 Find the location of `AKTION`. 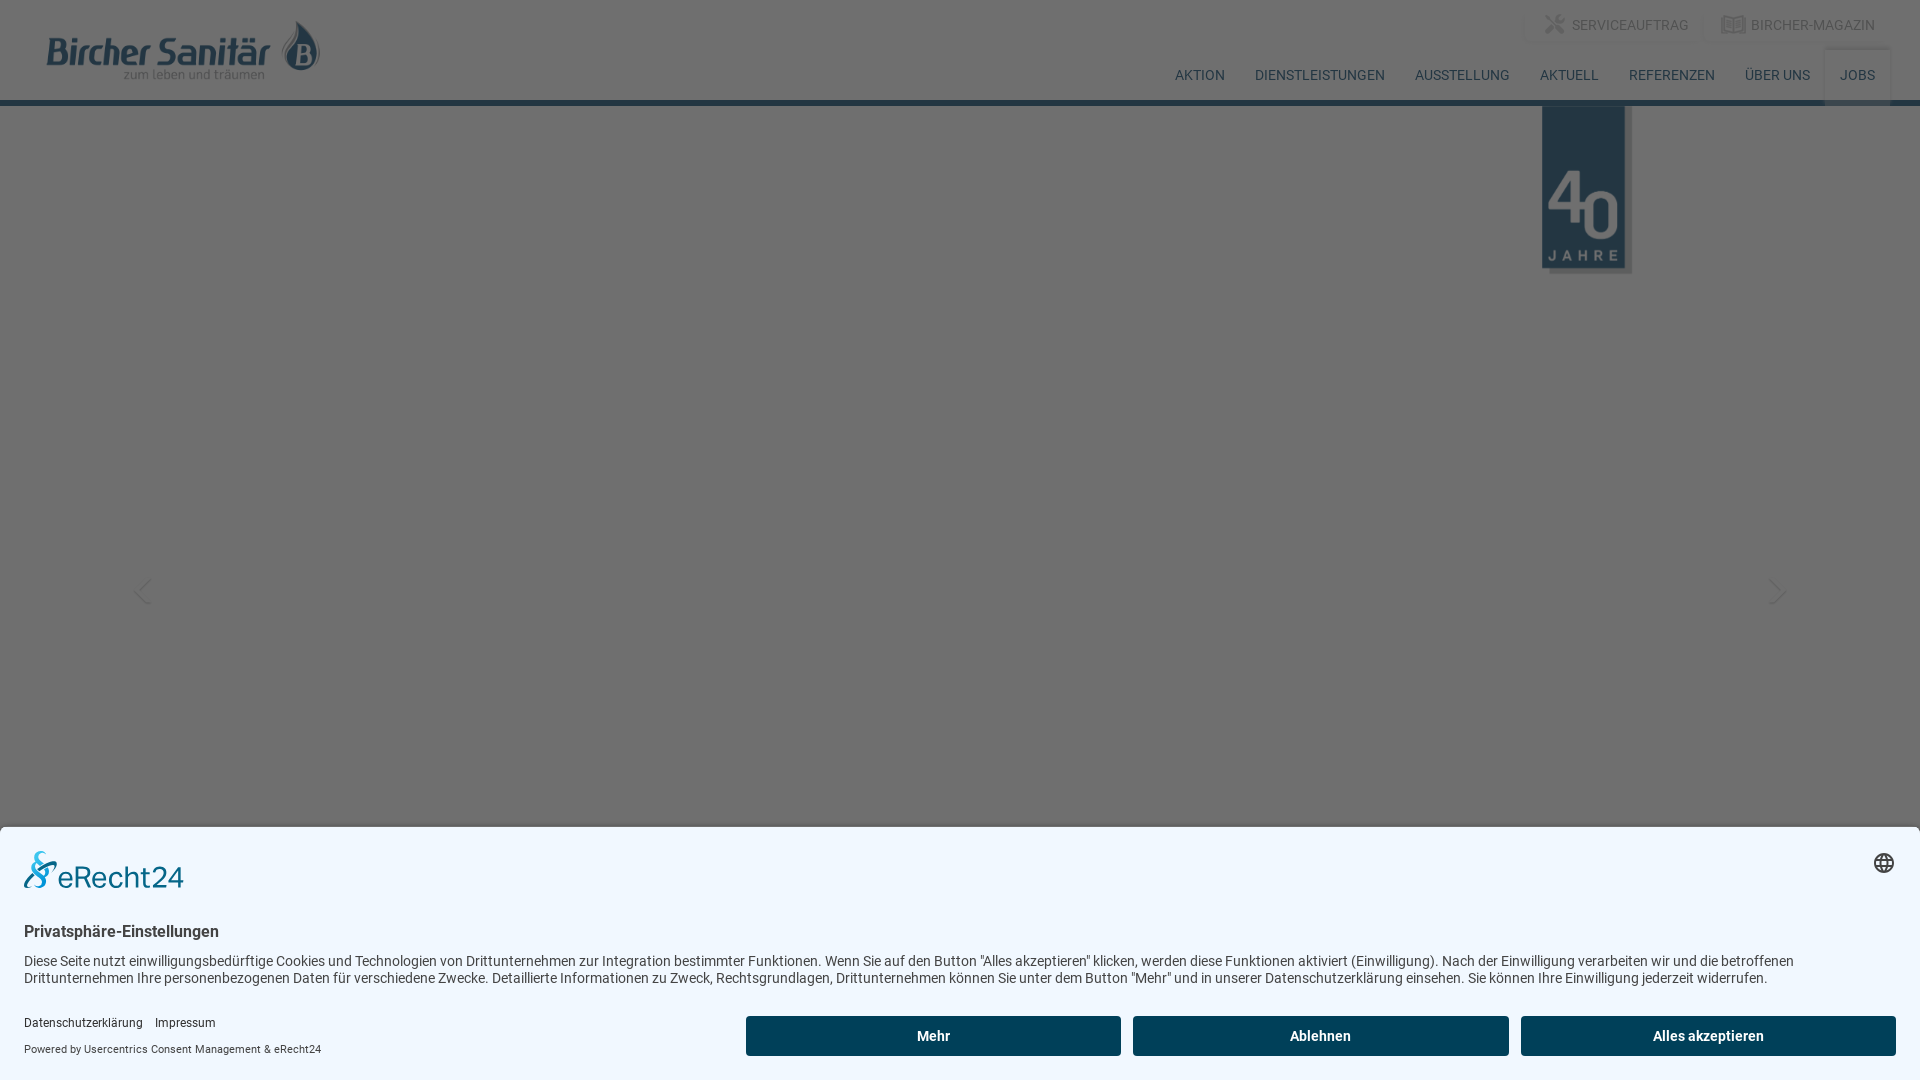

AKTION is located at coordinates (1200, 75).